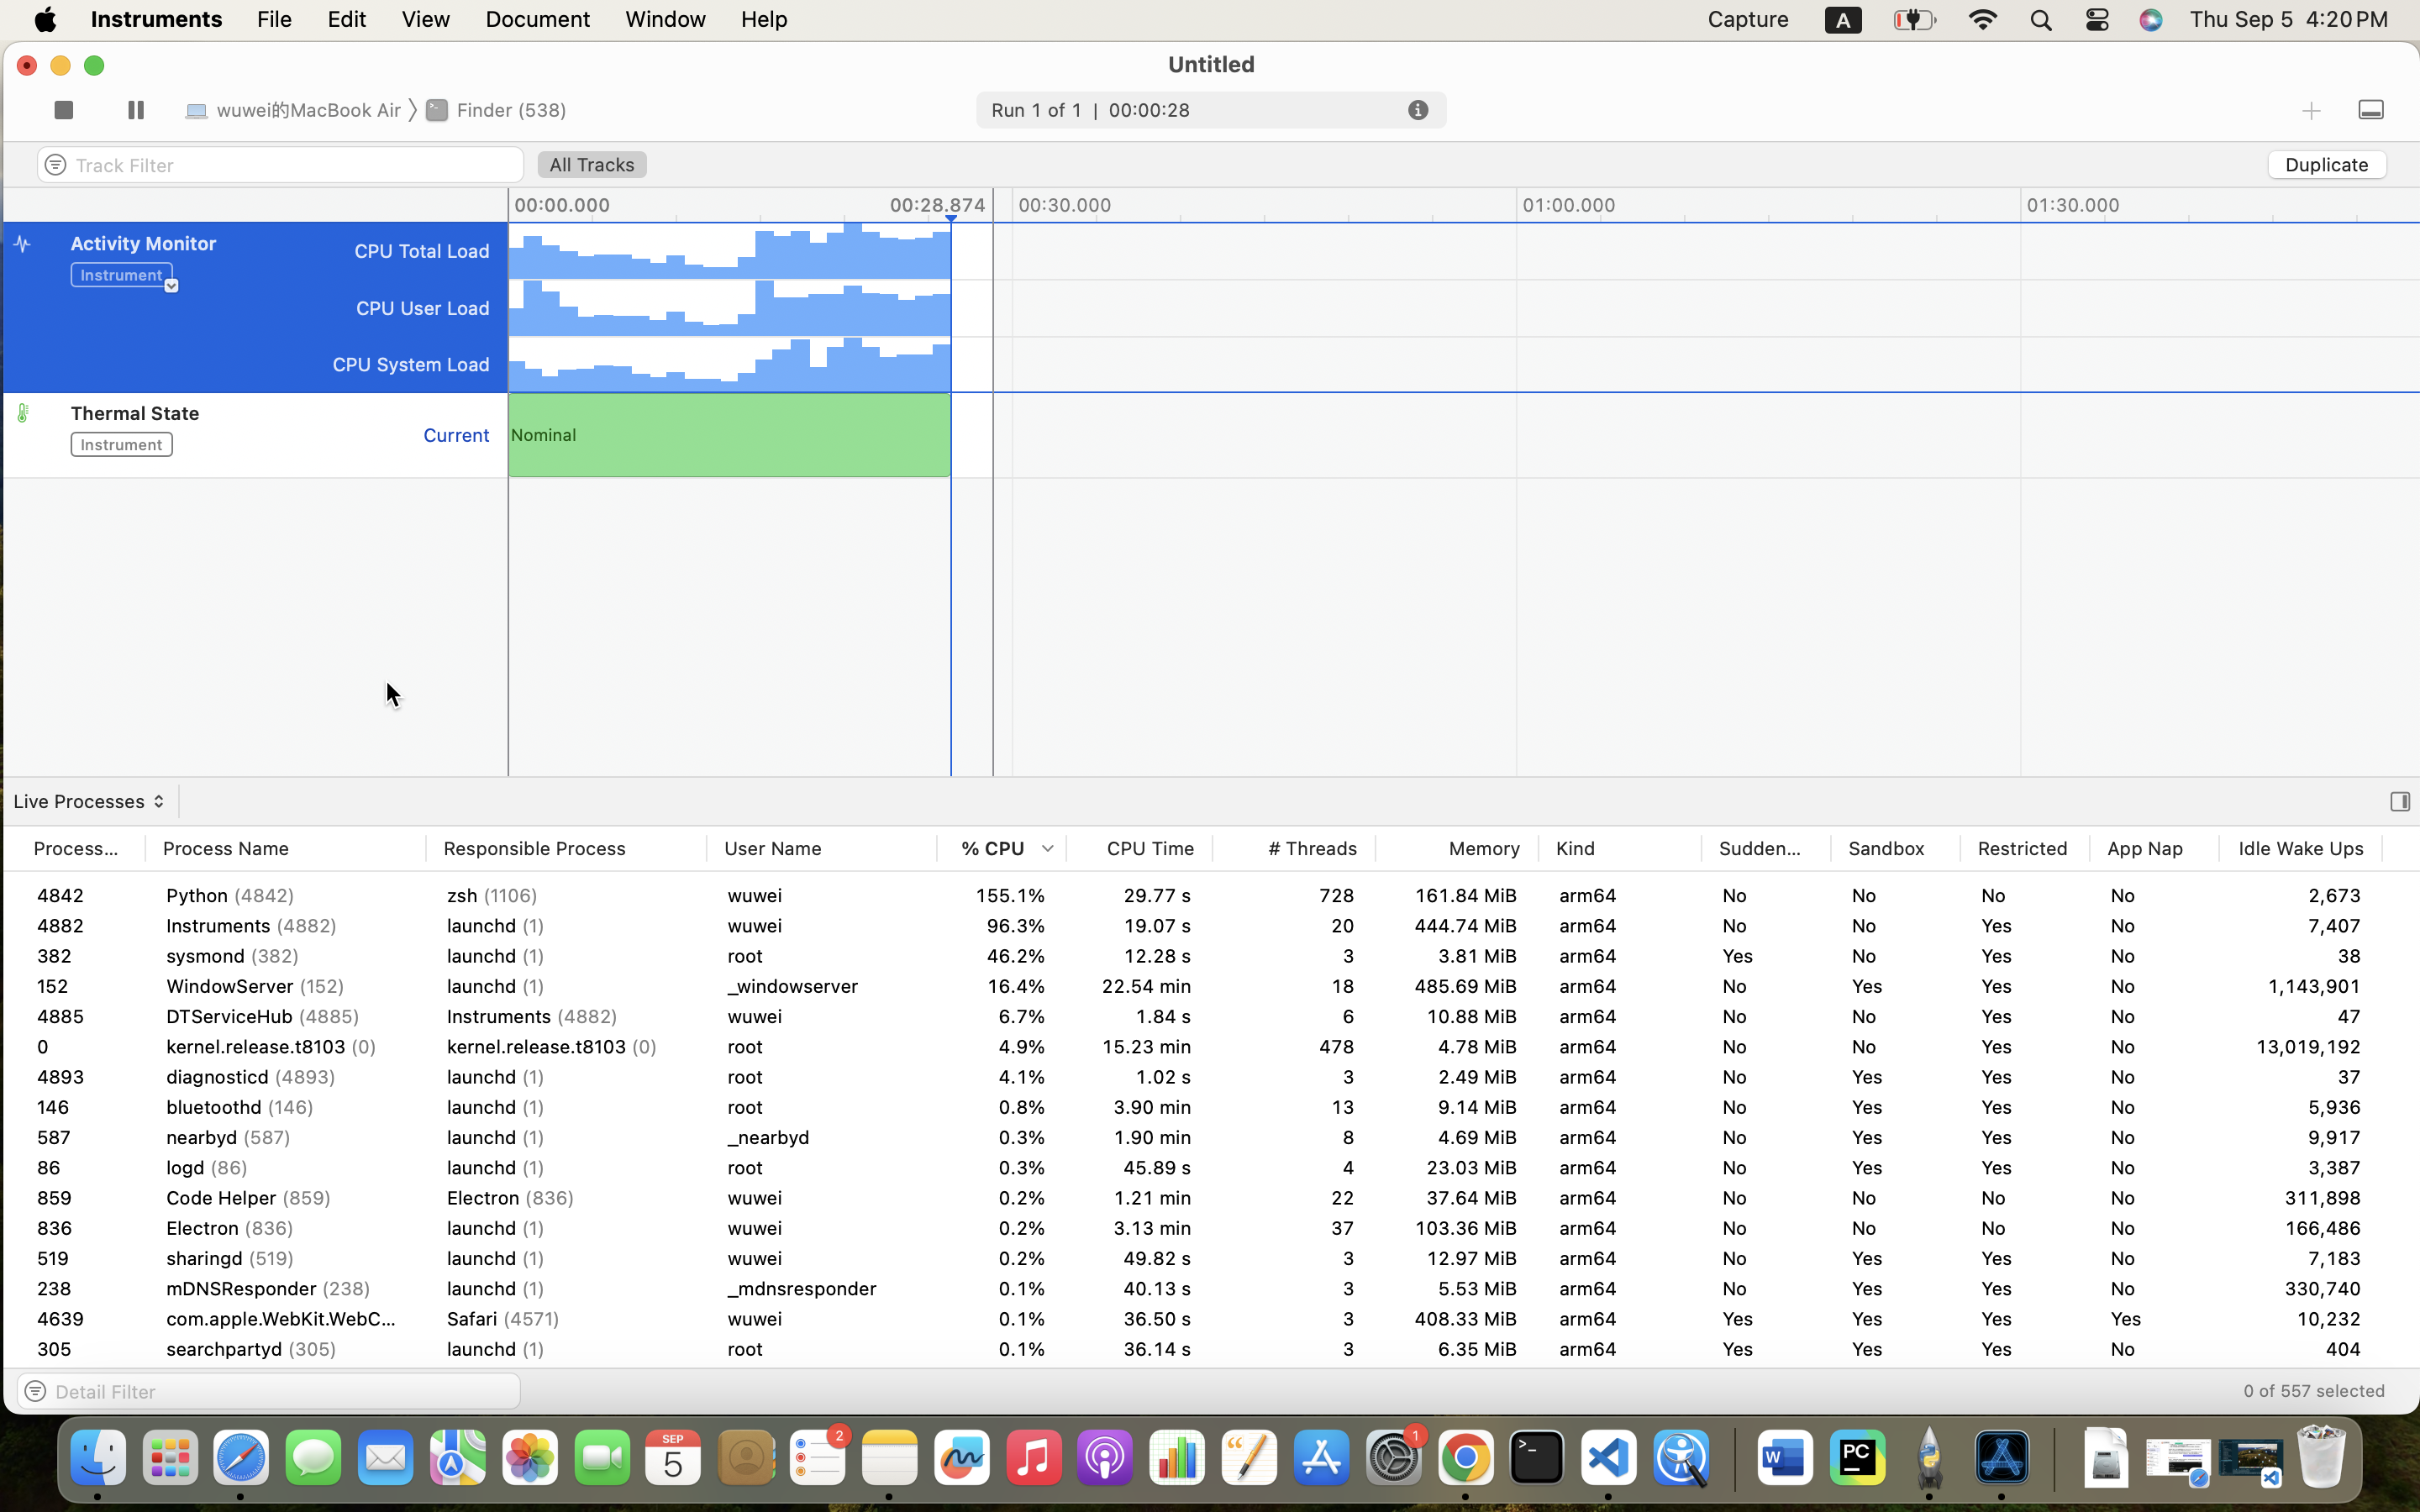 Image resolution: width=2420 pixels, height=1512 pixels. Describe the element at coordinates (2154, 1137) in the screenshot. I see `No` at that location.